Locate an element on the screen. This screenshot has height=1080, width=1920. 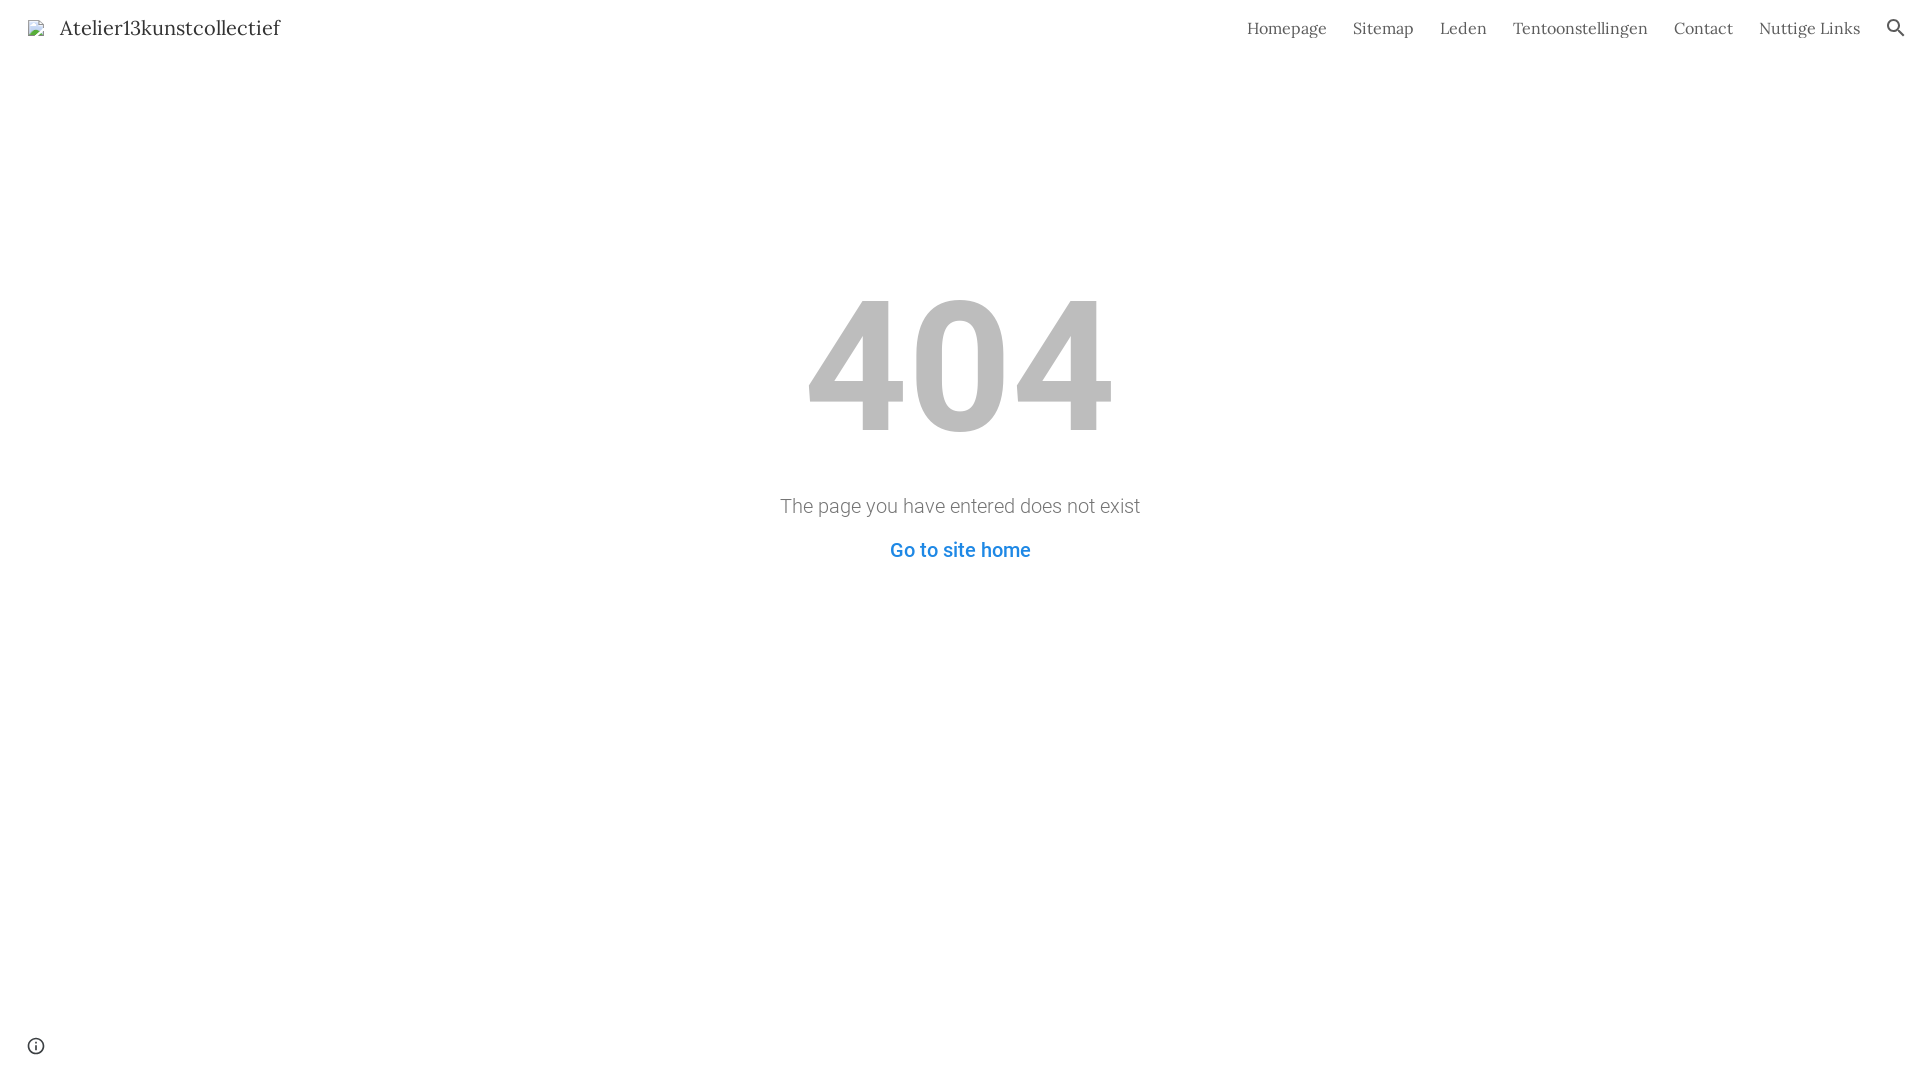
Contact is located at coordinates (1704, 28).